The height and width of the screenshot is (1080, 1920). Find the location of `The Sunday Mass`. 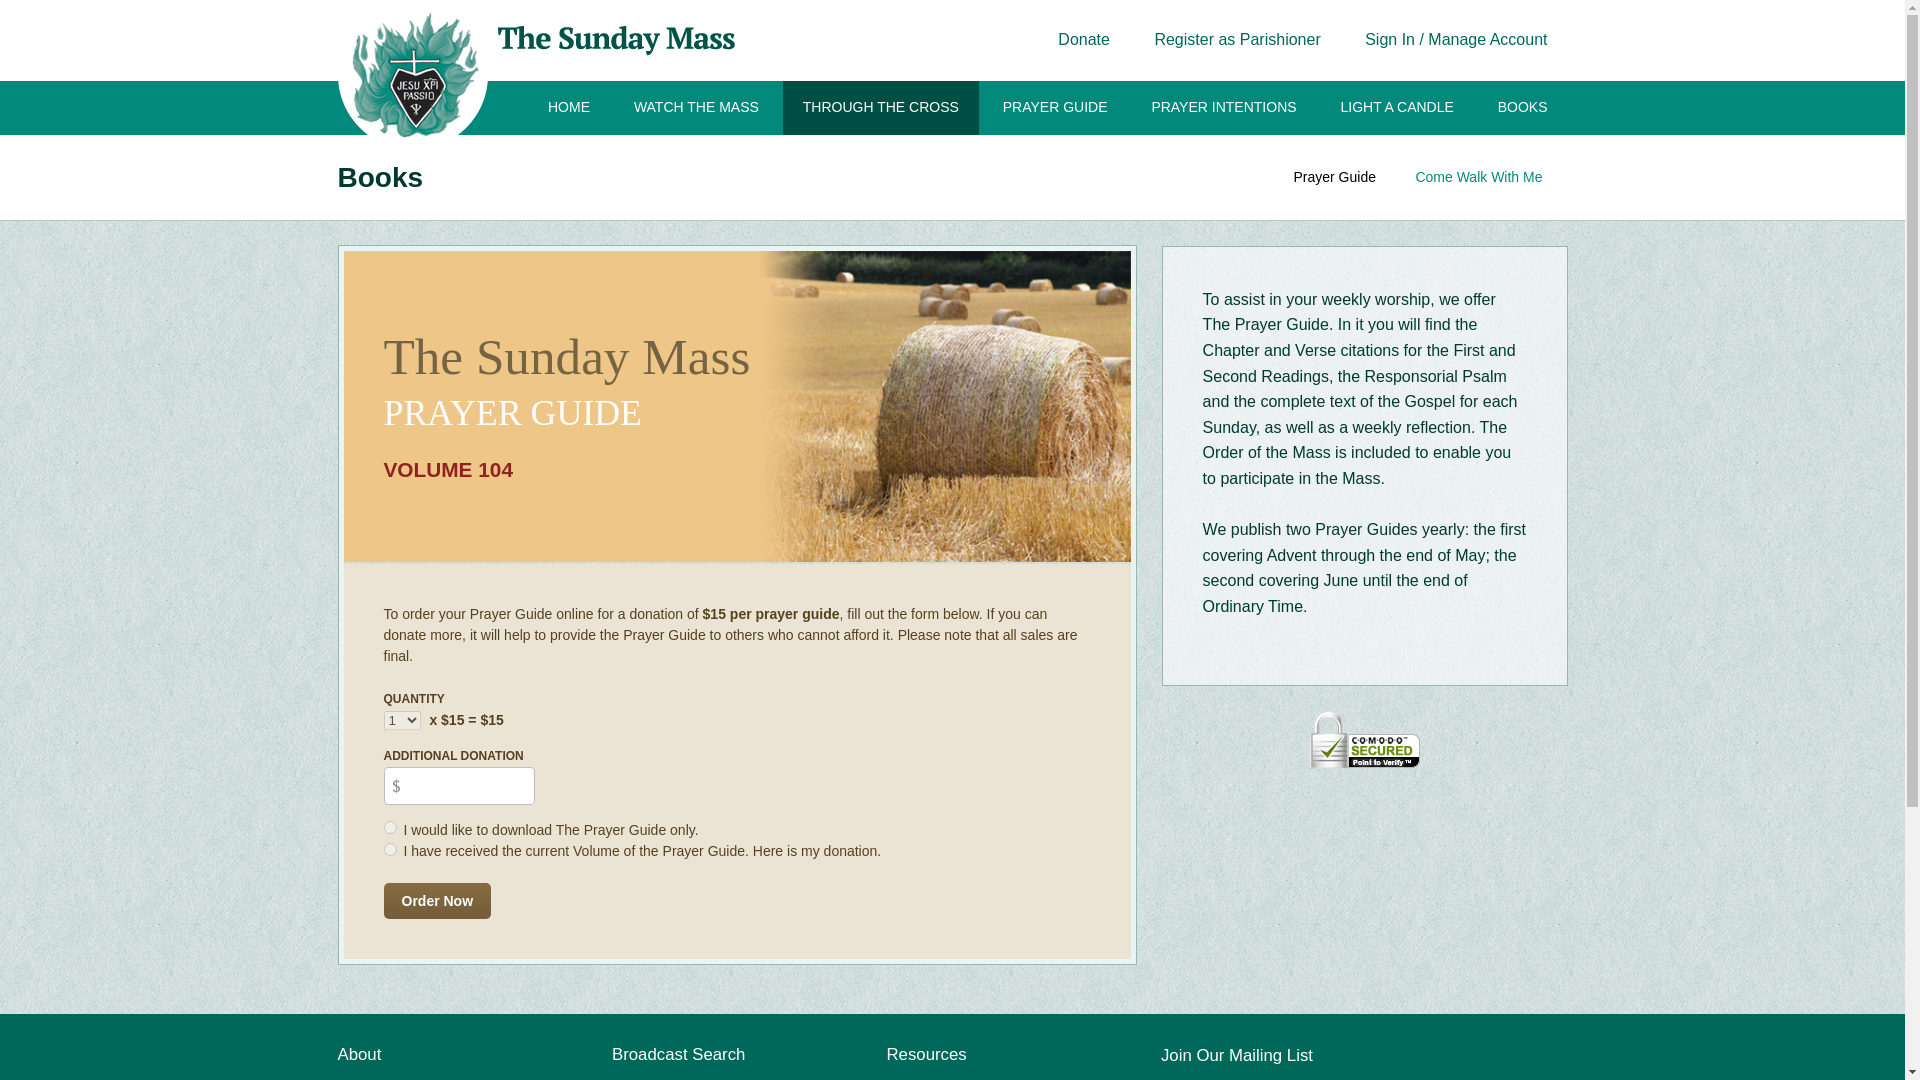

The Sunday Mass is located at coordinates (394, 1077).